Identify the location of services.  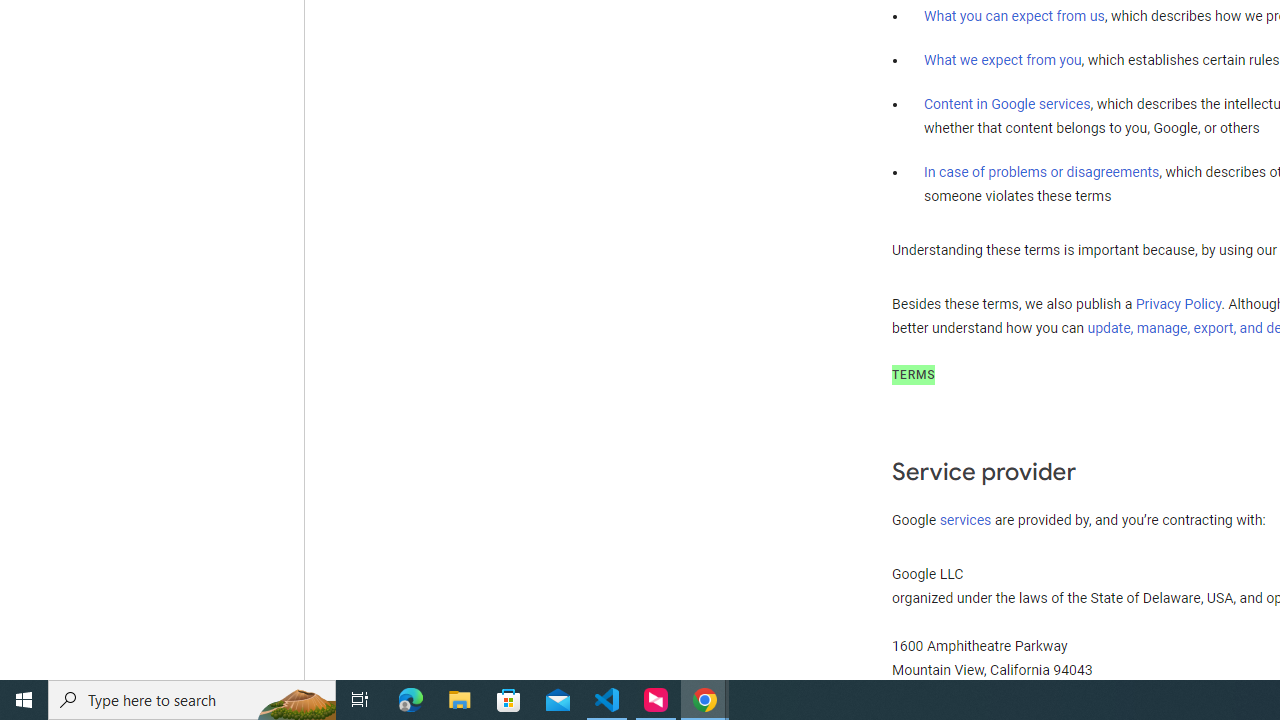
(966, 520).